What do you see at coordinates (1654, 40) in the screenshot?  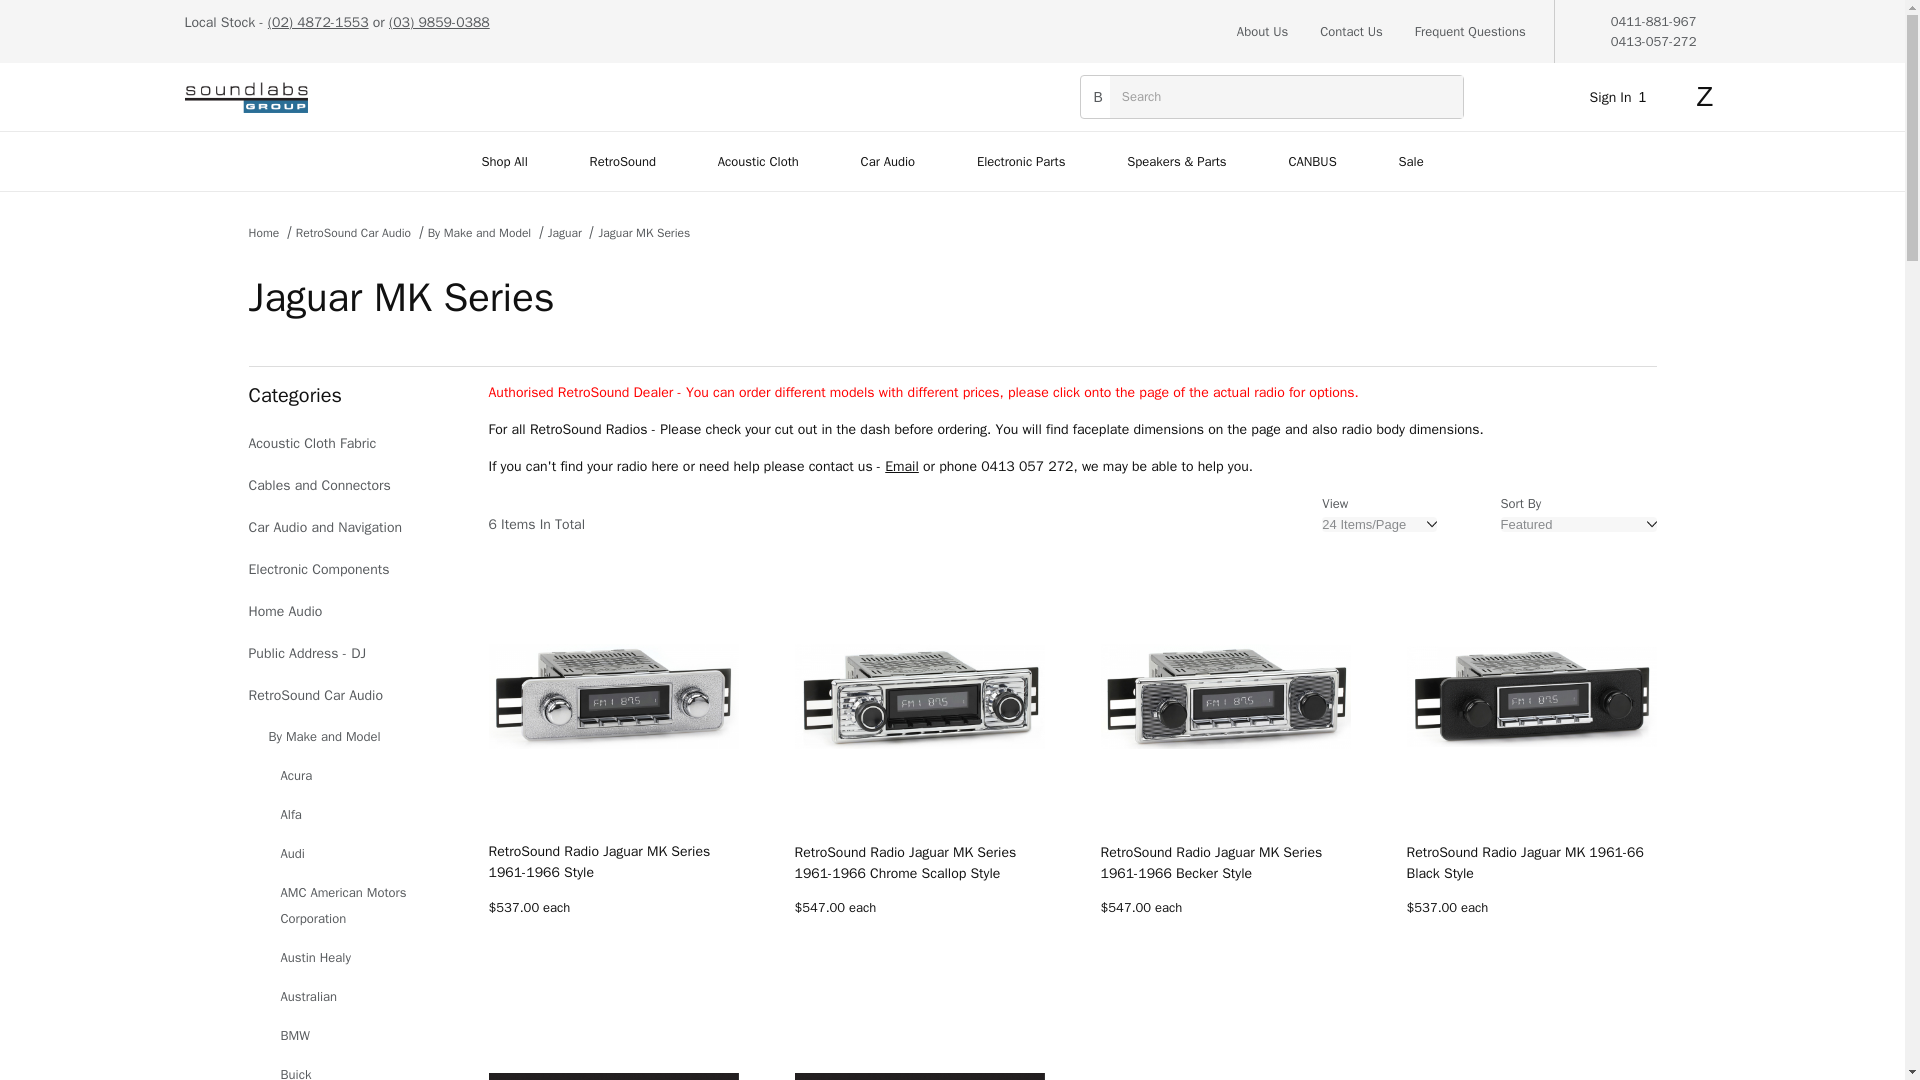 I see `0413-057-272` at bounding box center [1654, 40].